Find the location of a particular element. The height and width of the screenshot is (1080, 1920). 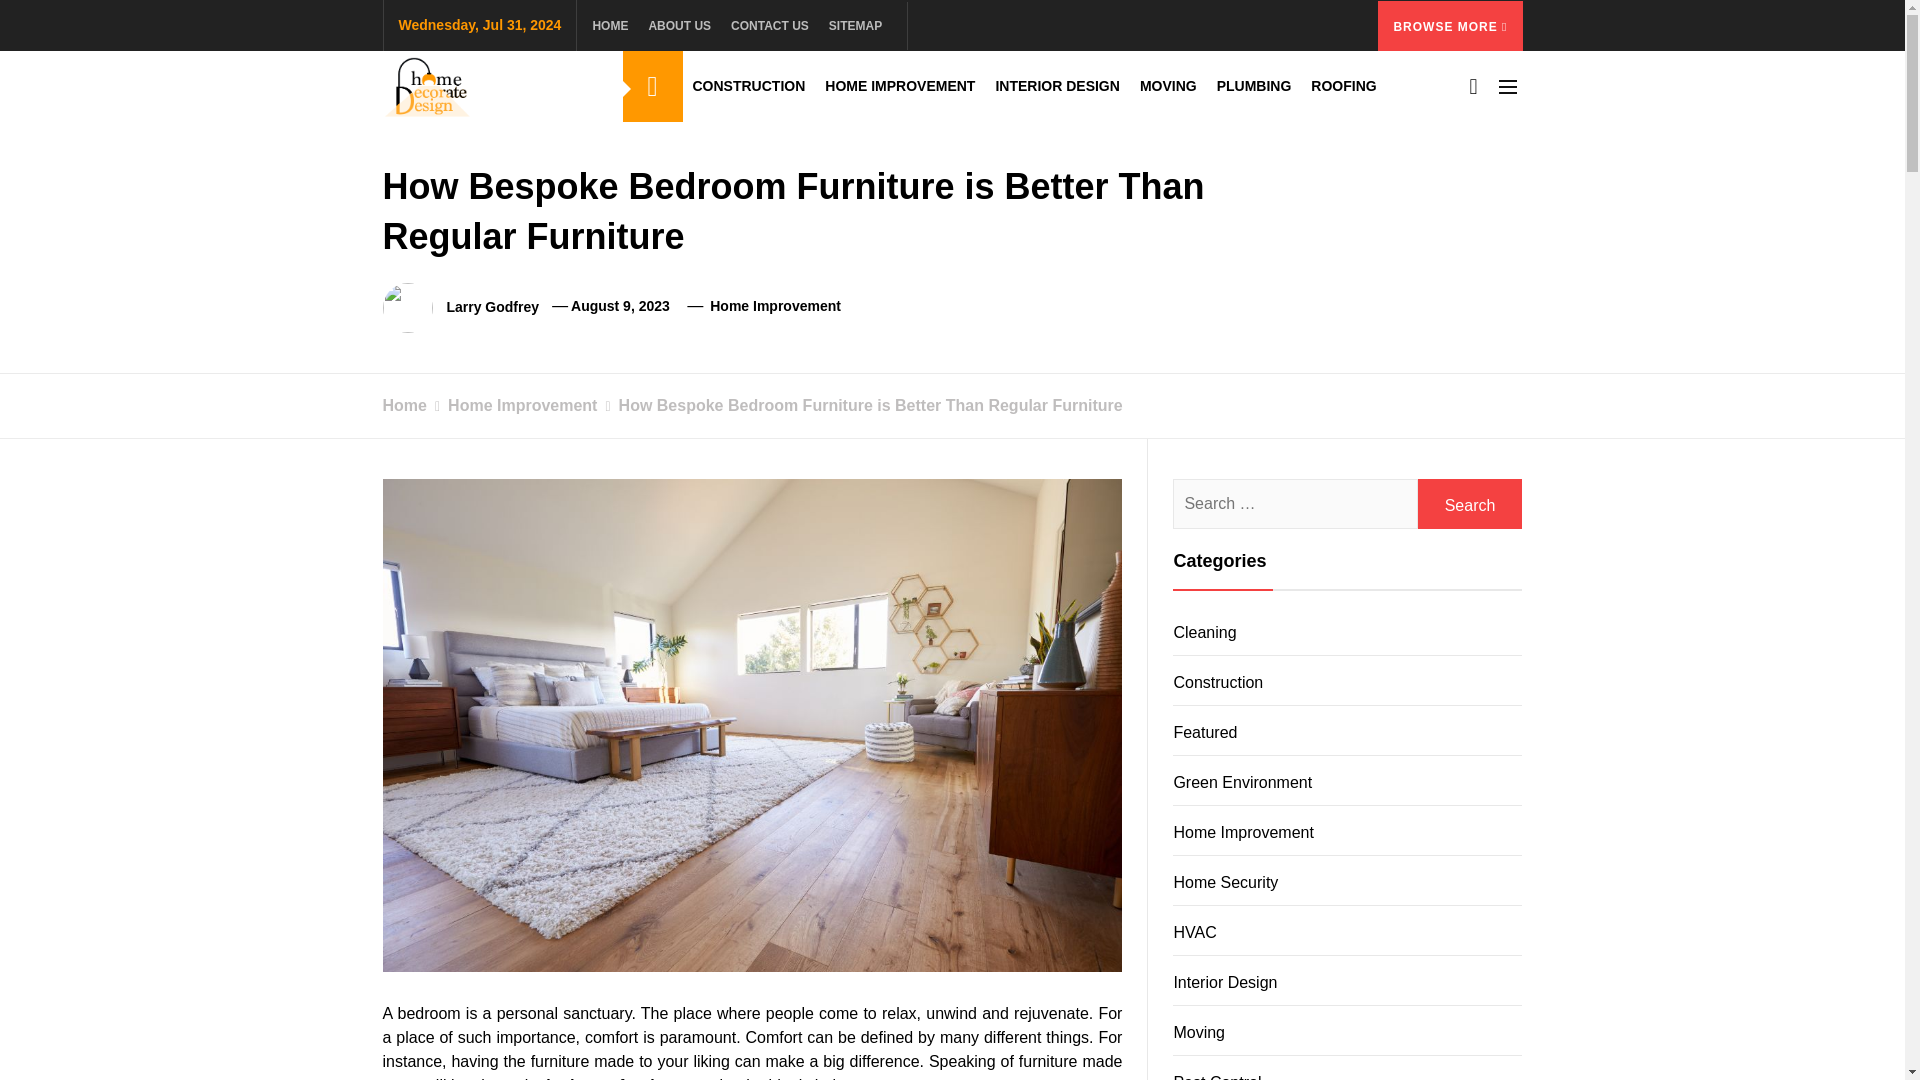

Home Improvement is located at coordinates (512, 405).